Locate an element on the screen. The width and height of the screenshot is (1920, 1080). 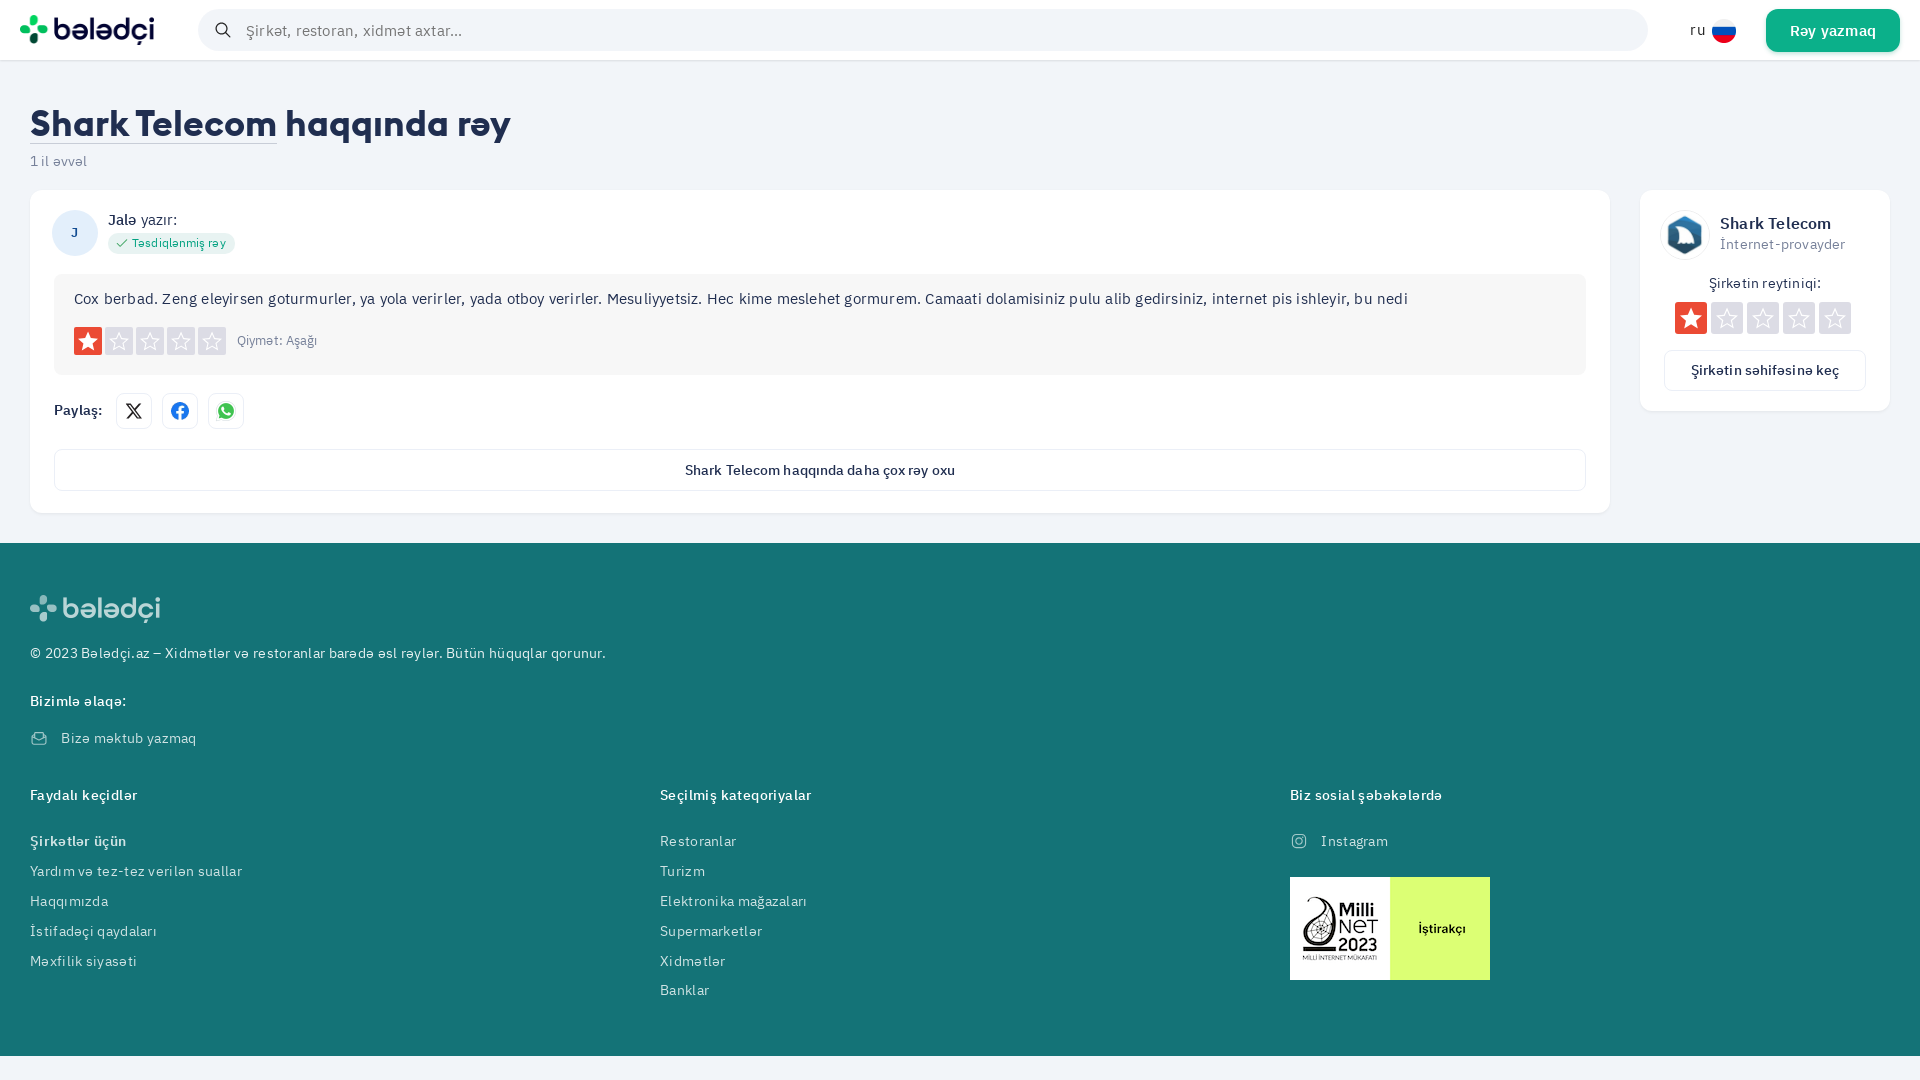
Banklar is located at coordinates (684, 990).